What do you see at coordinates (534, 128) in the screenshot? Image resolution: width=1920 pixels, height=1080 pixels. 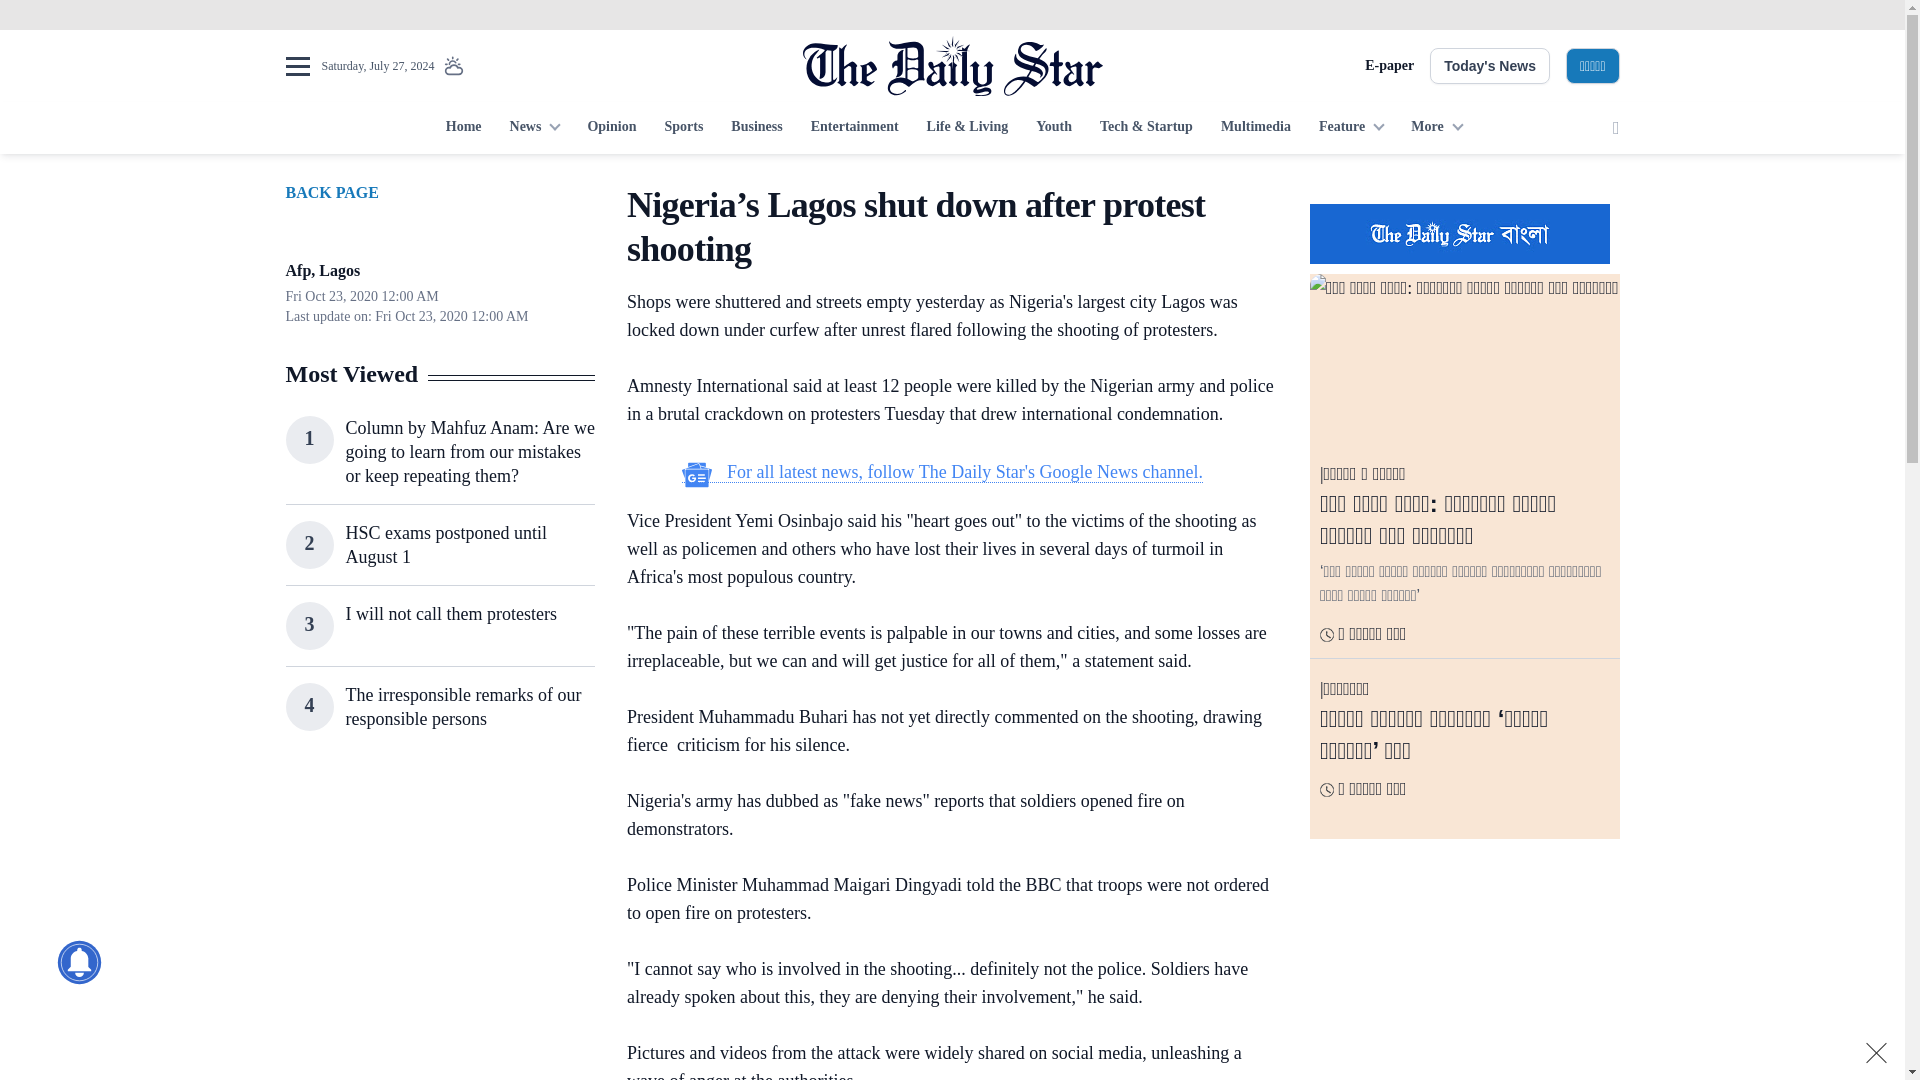 I see `News` at bounding box center [534, 128].